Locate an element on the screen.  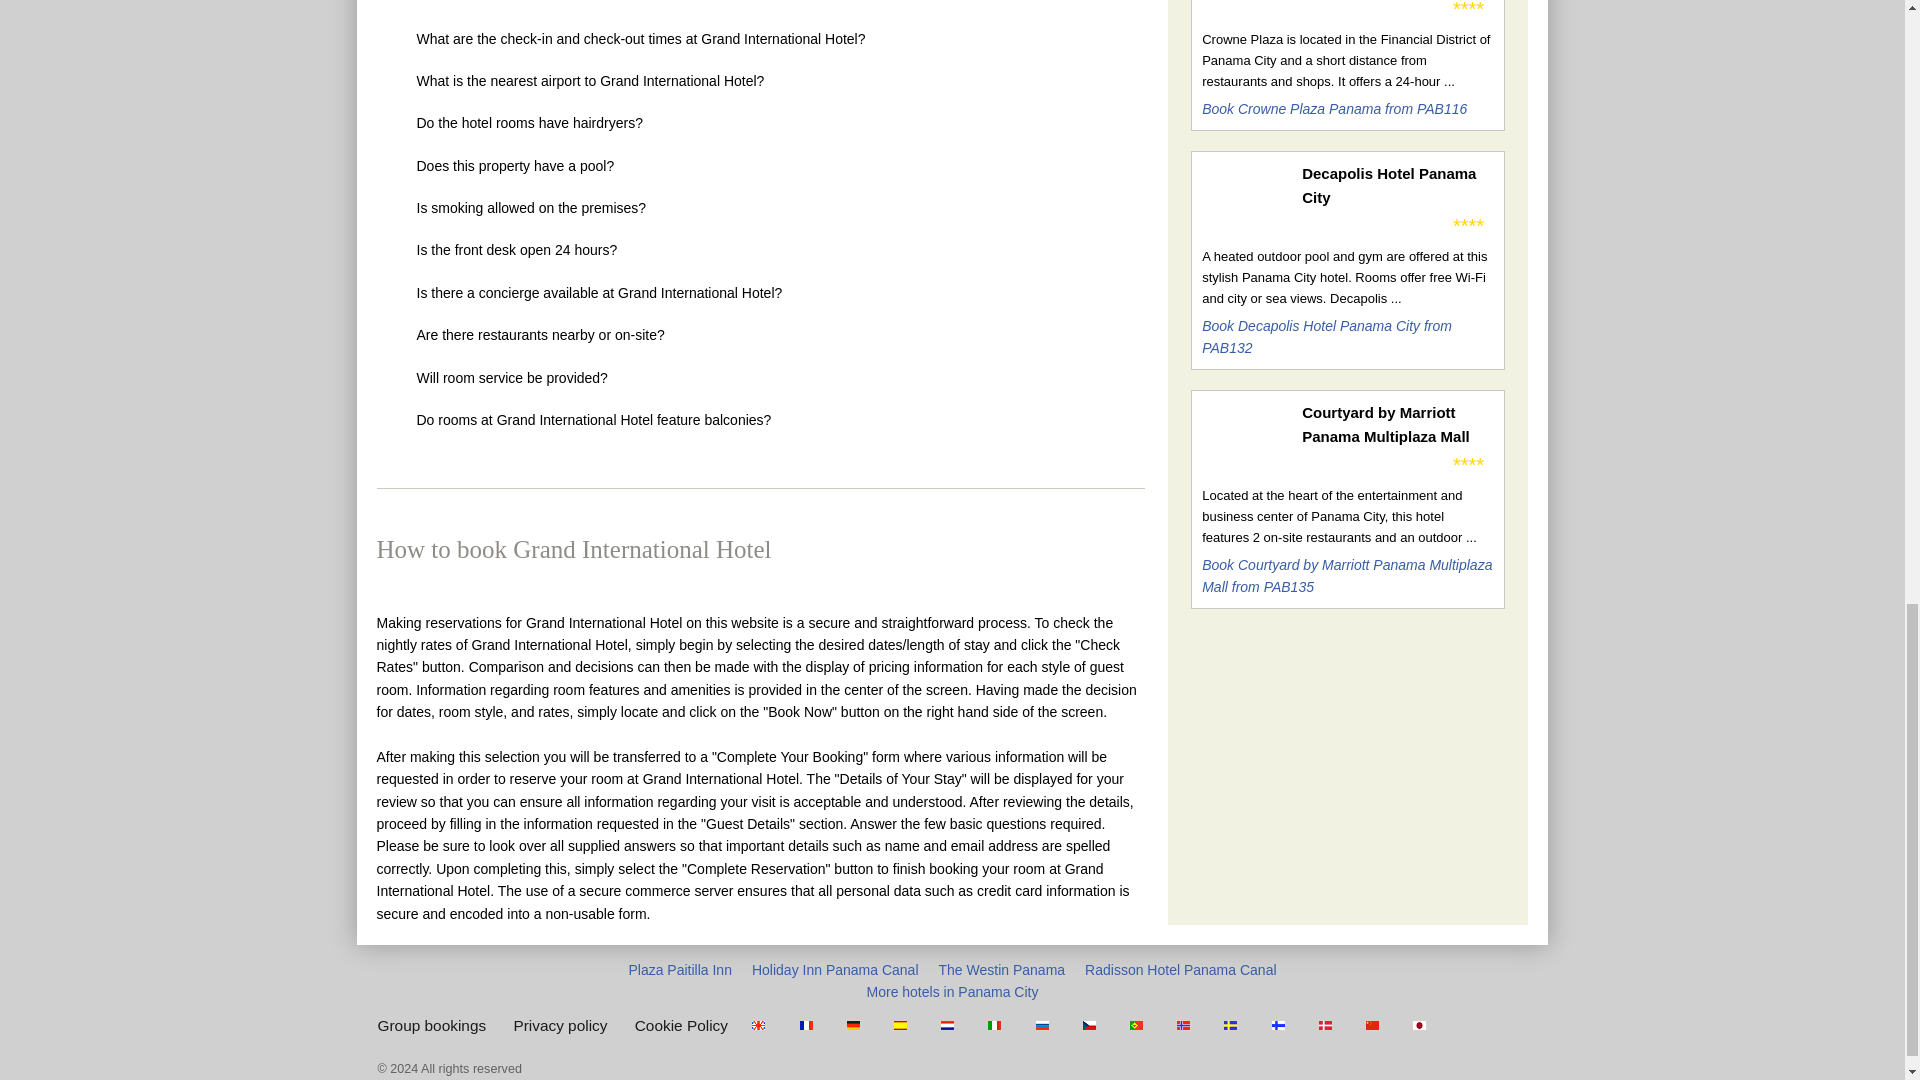
The Westin Panama is located at coordinates (1002, 970).